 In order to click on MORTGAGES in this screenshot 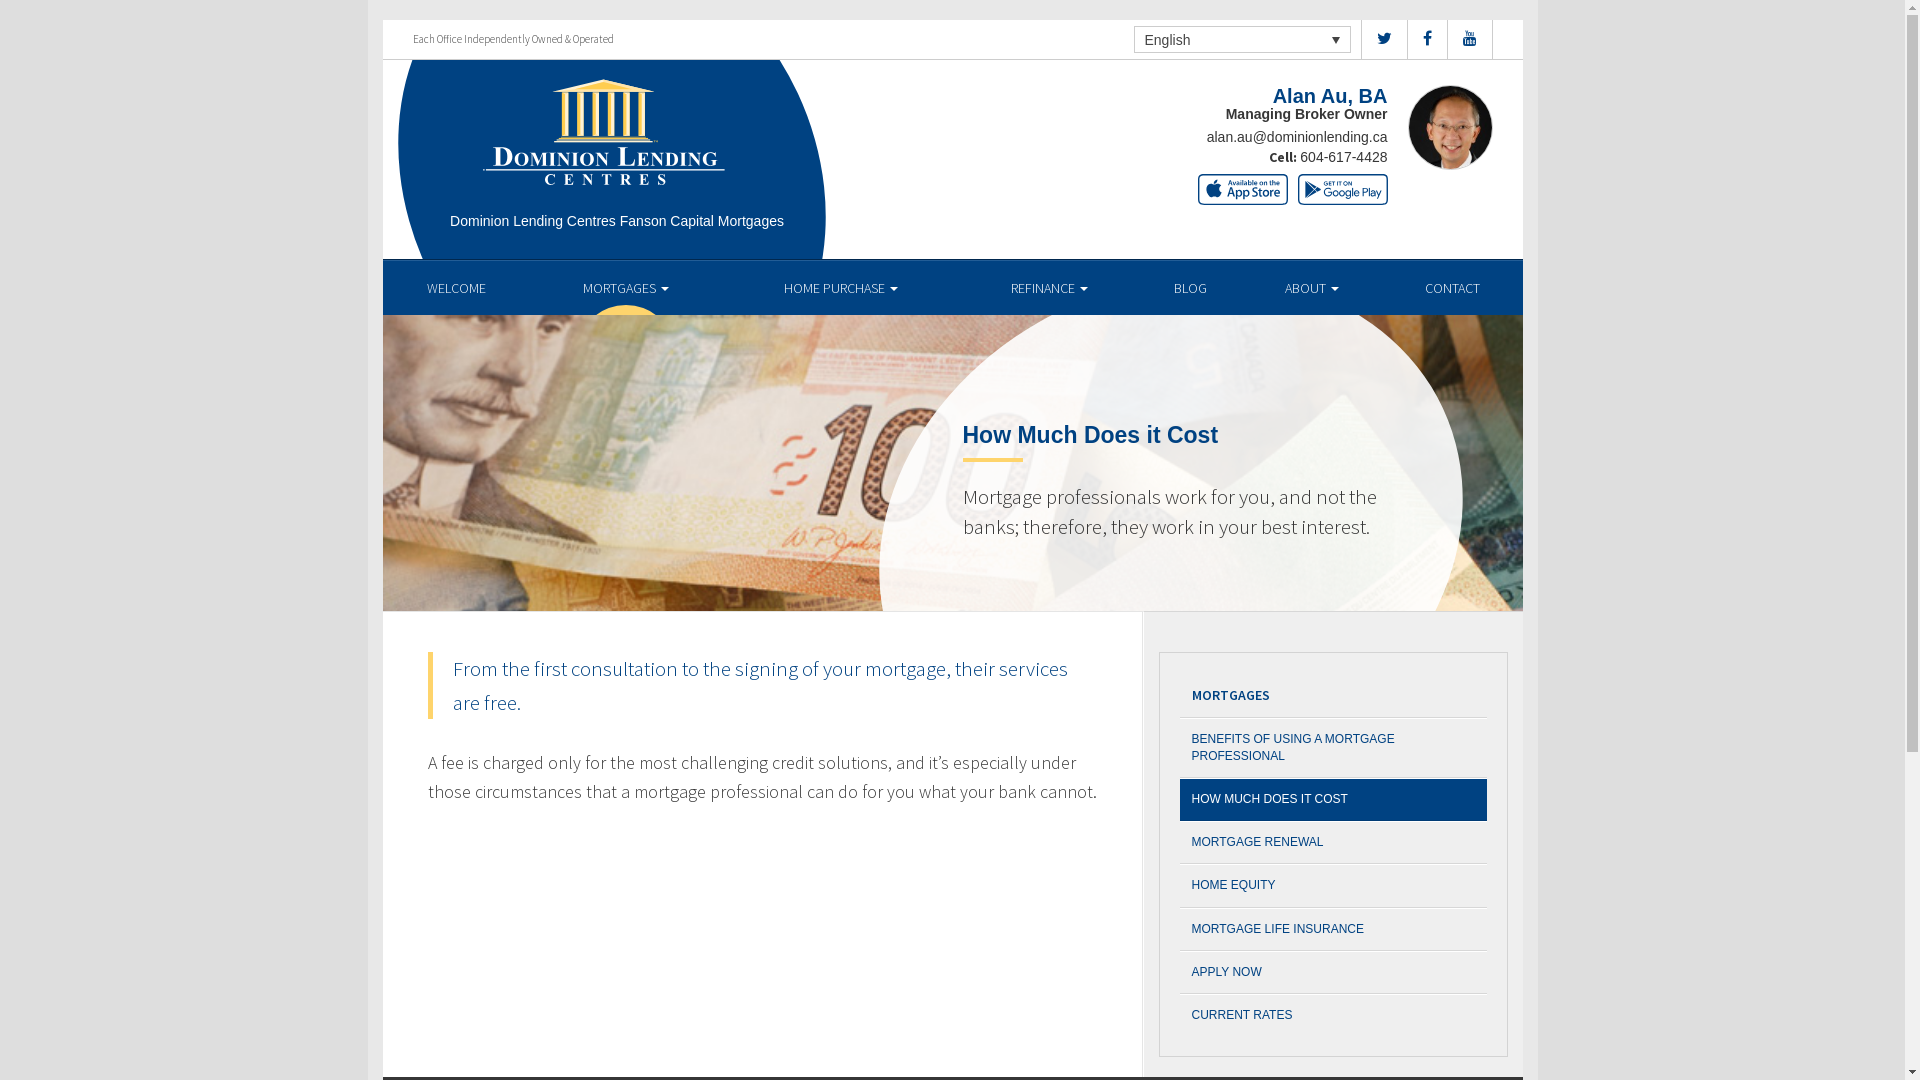, I will do `click(1334, 696)`.